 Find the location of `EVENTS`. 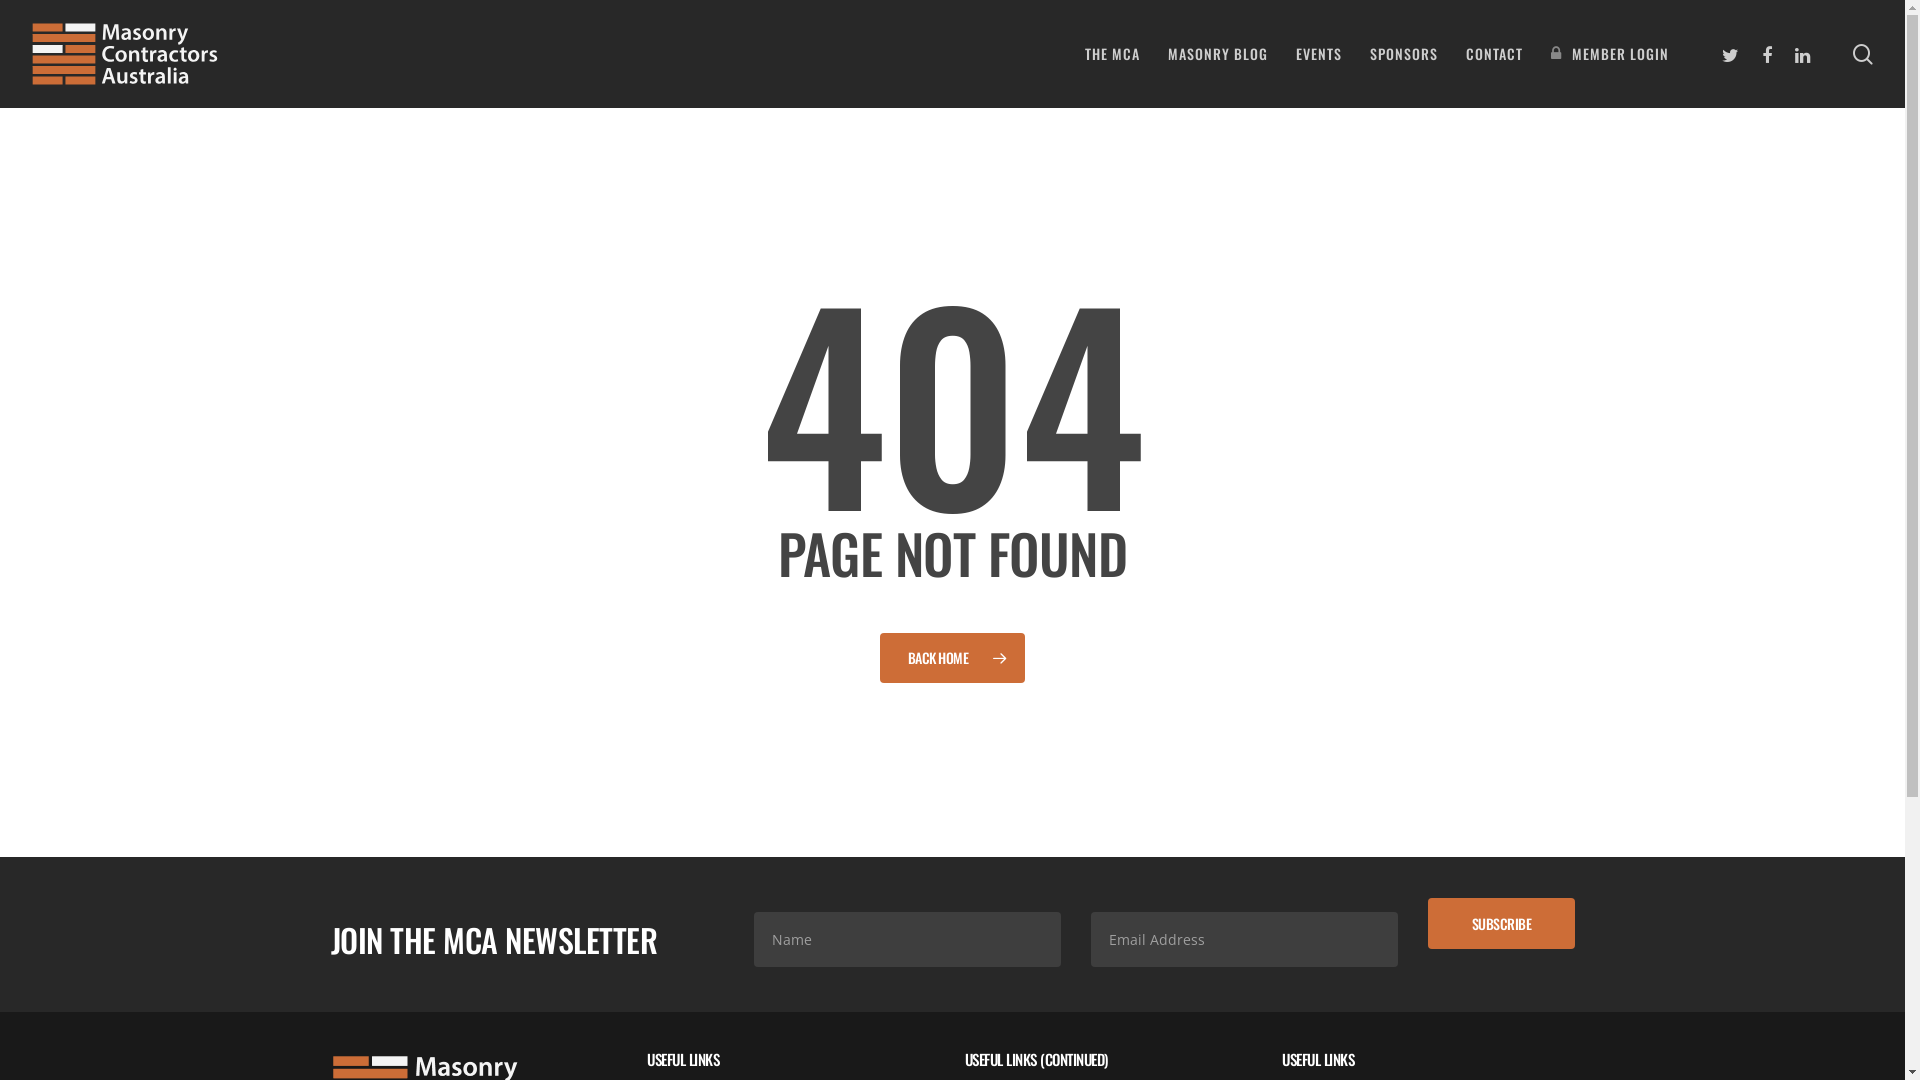

EVENTS is located at coordinates (1319, 54).